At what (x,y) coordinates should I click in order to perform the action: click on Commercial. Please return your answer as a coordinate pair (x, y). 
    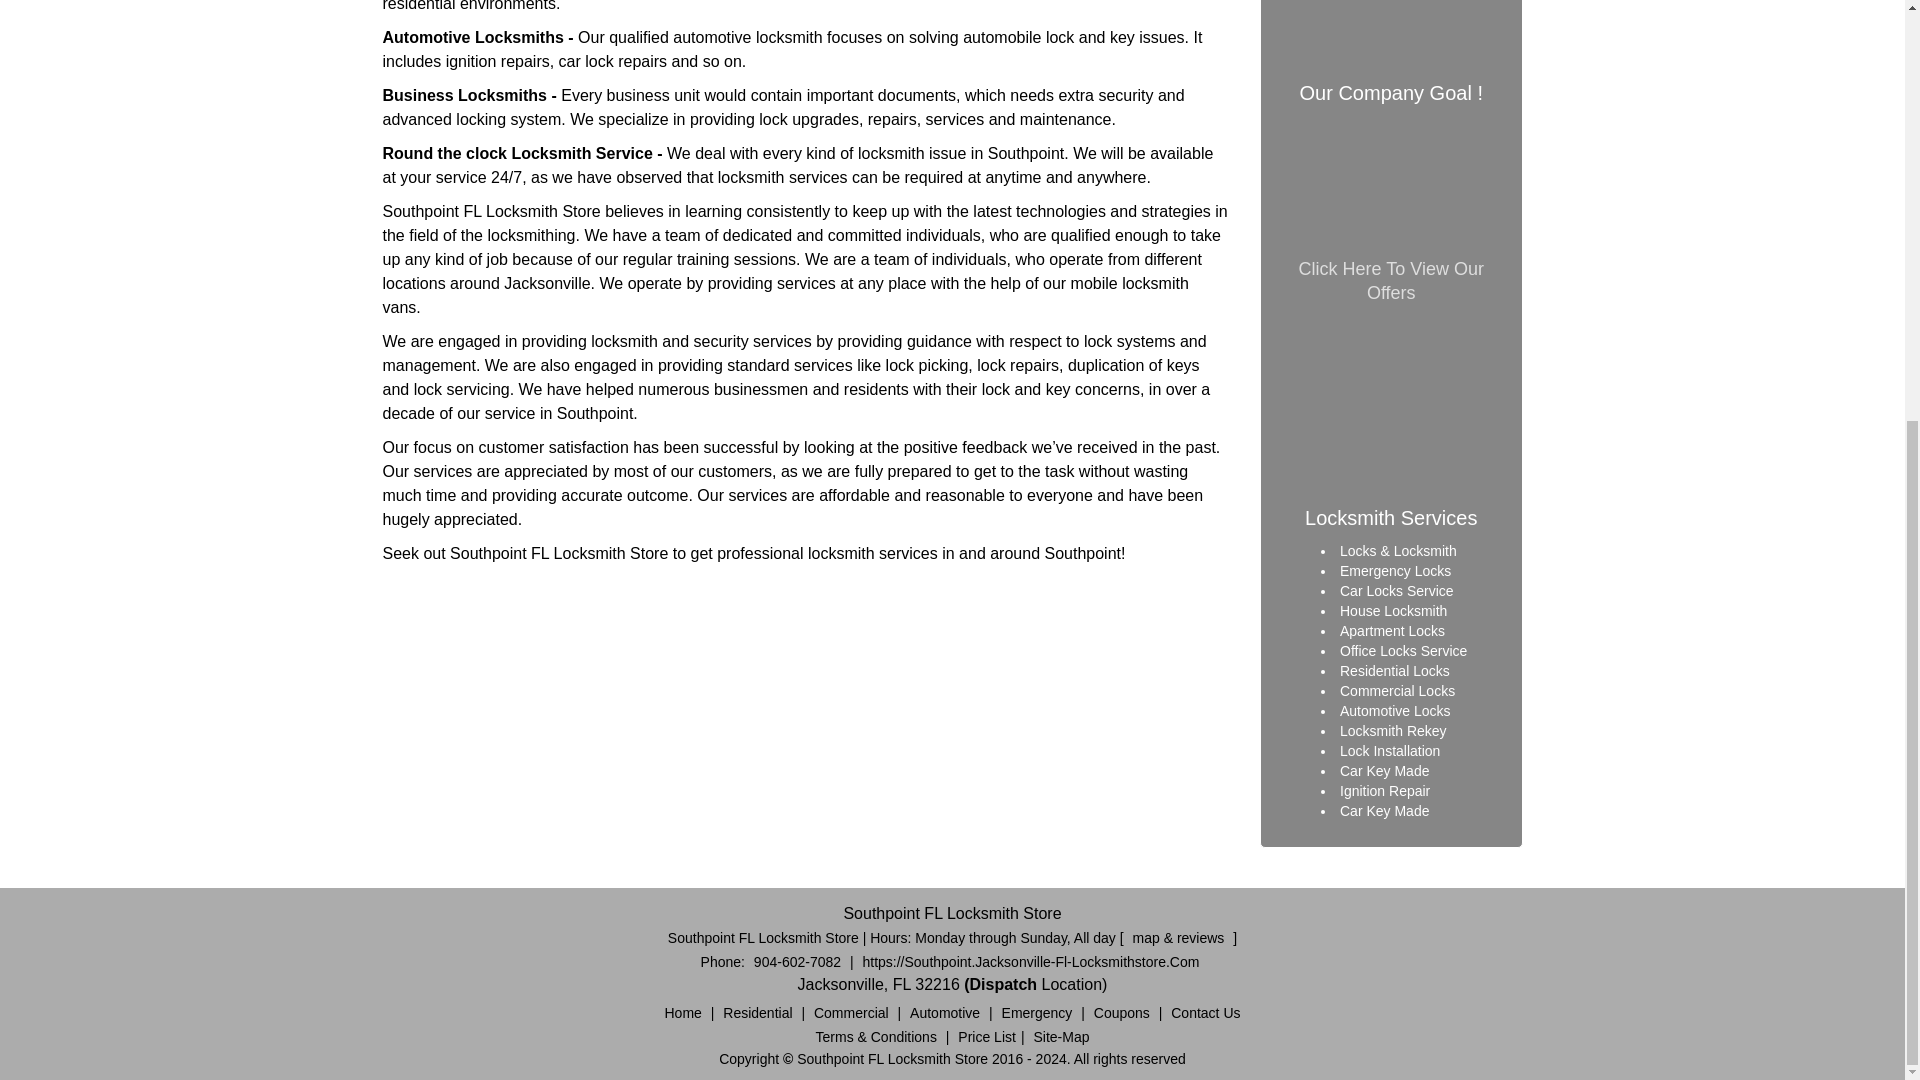
    Looking at the image, I should click on (851, 1012).